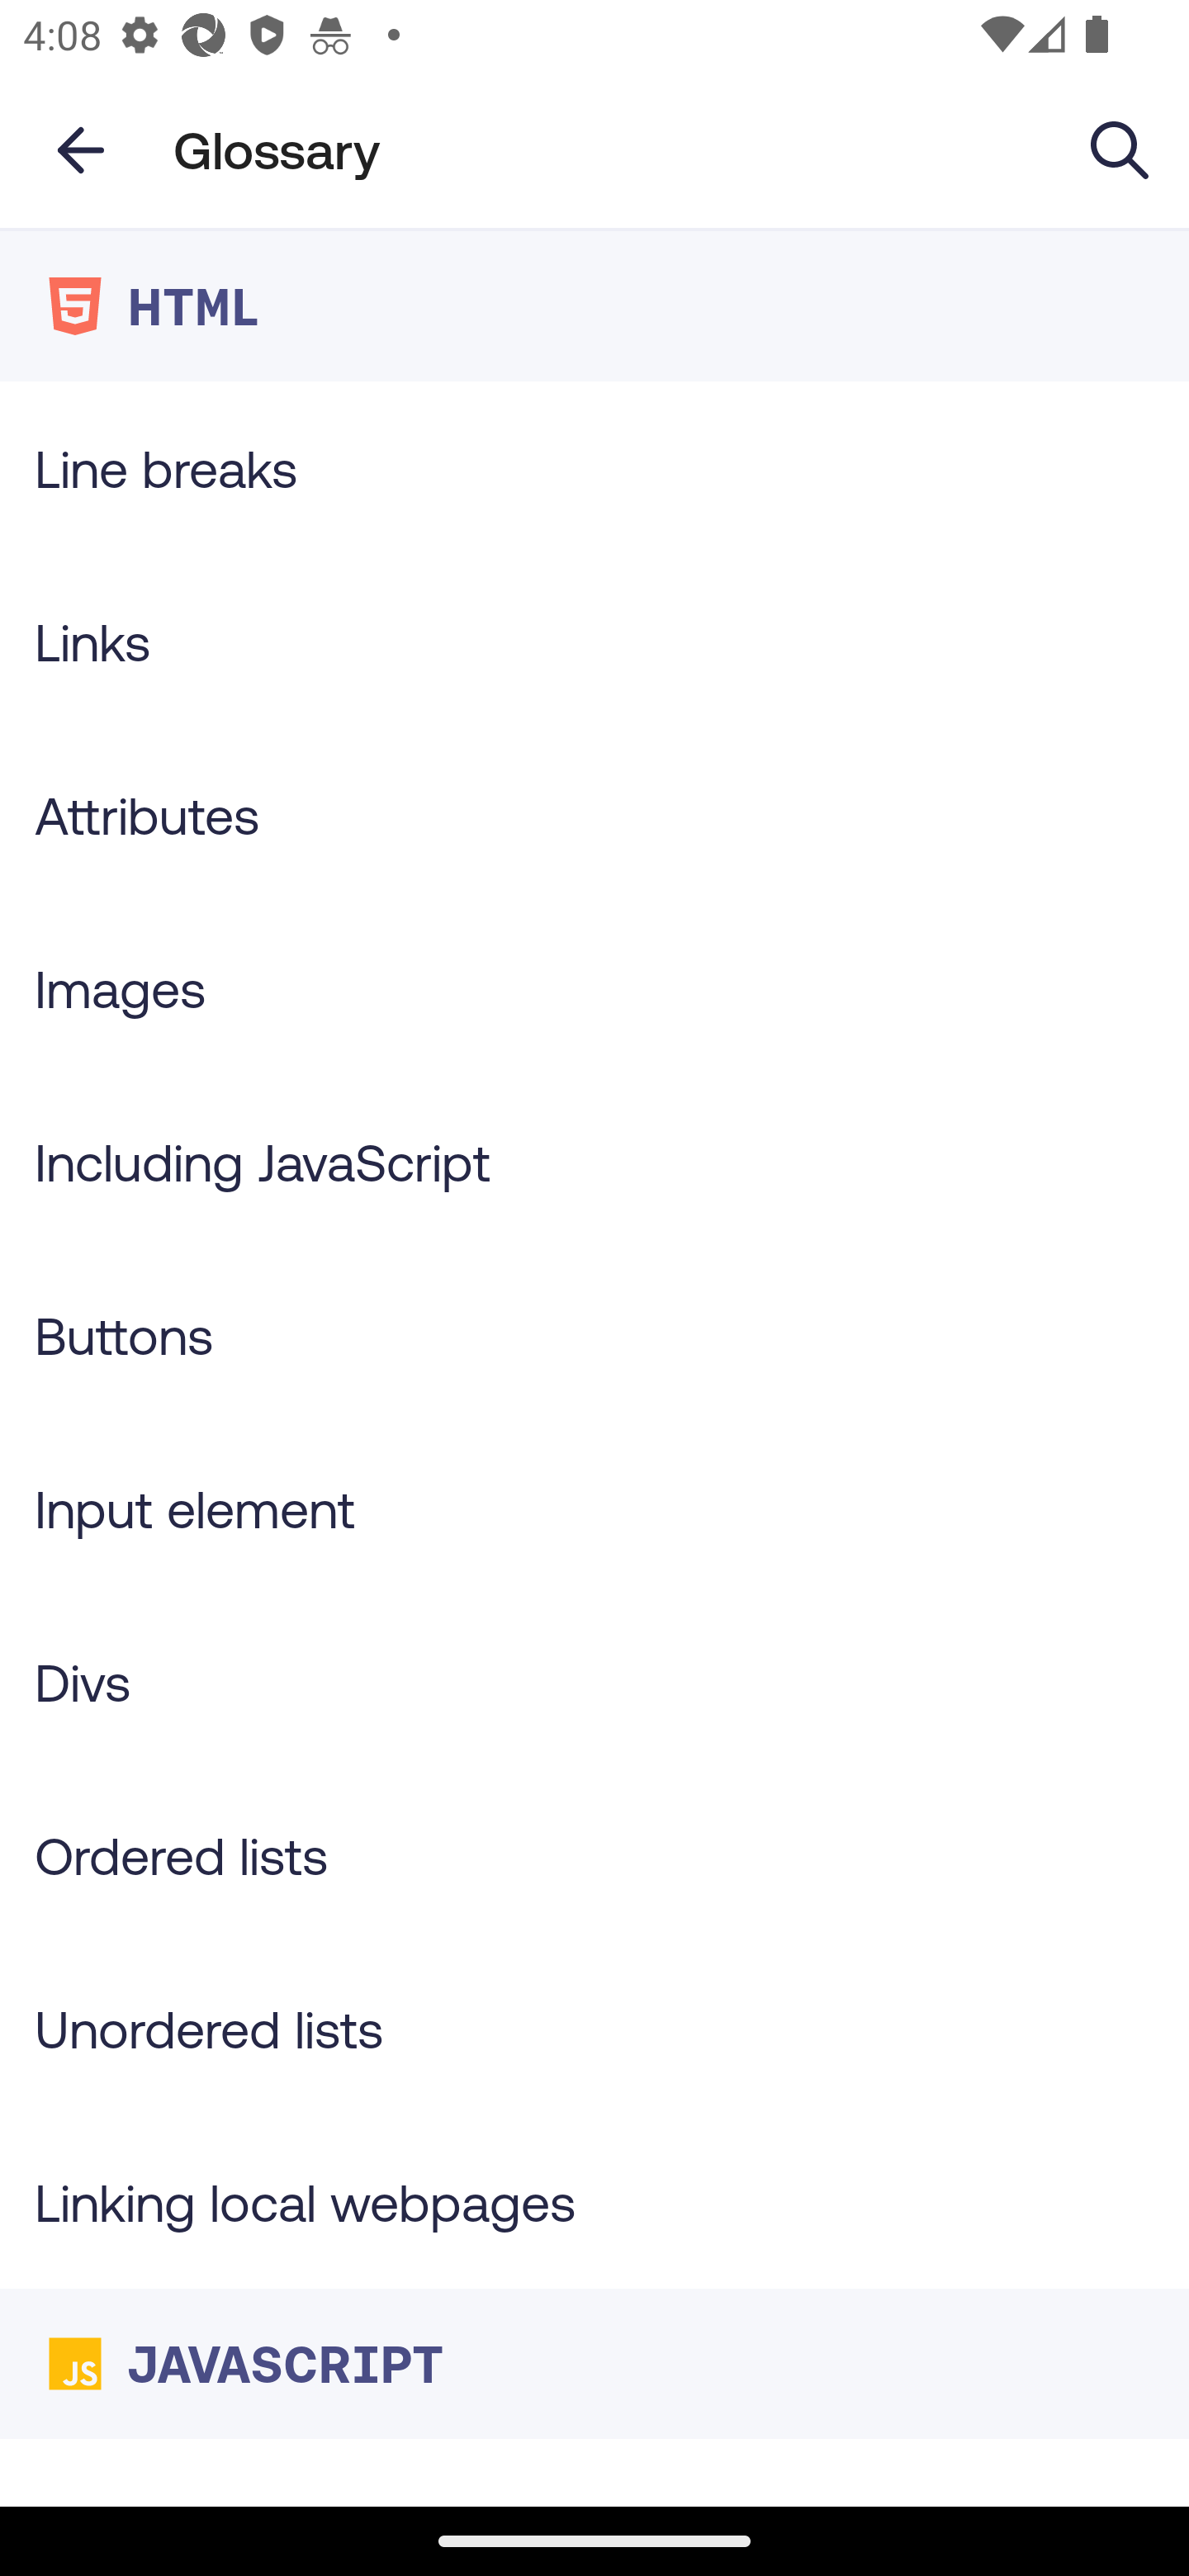 Image resolution: width=1189 pixels, height=2576 pixels. What do you see at coordinates (594, 2201) in the screenshot?
I see `Linking local webpages` at bounding box center [594, 2201].